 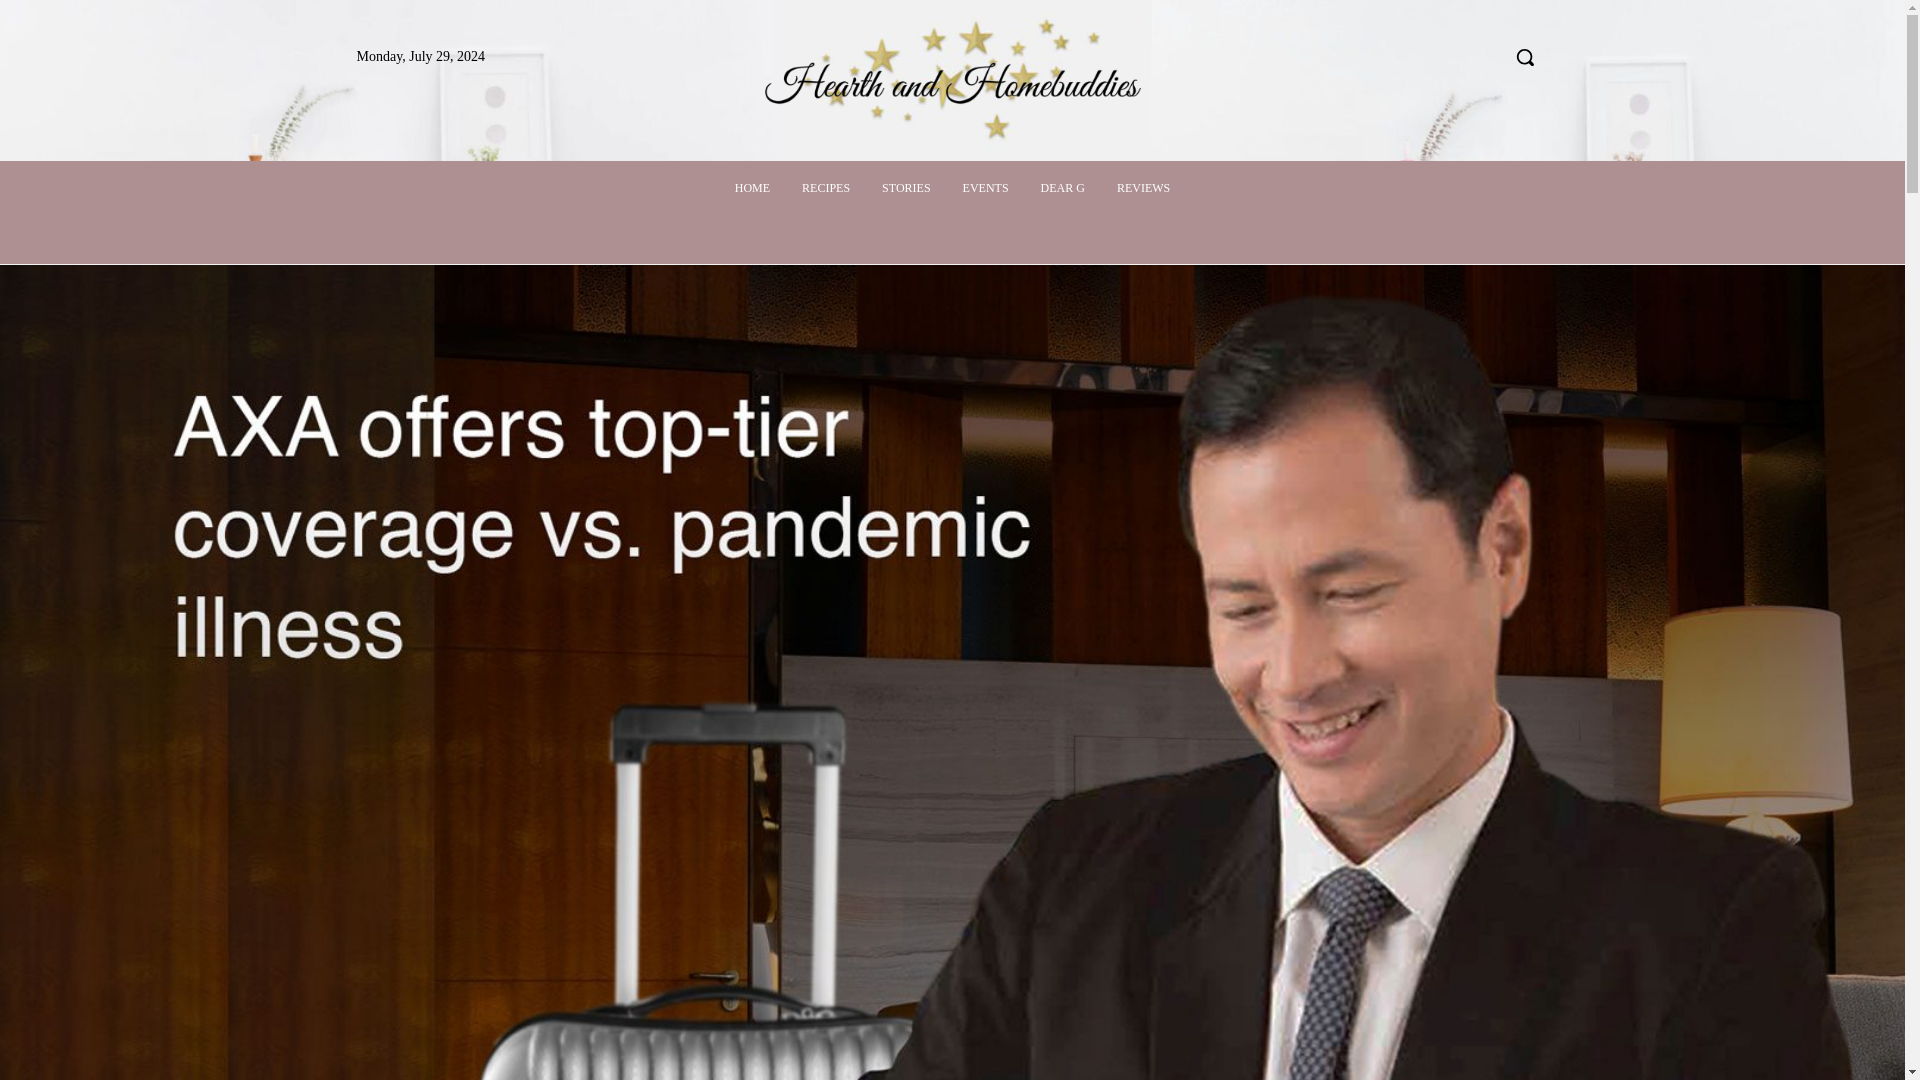 I want to click on RECIPES, so click(x=825, y=188).